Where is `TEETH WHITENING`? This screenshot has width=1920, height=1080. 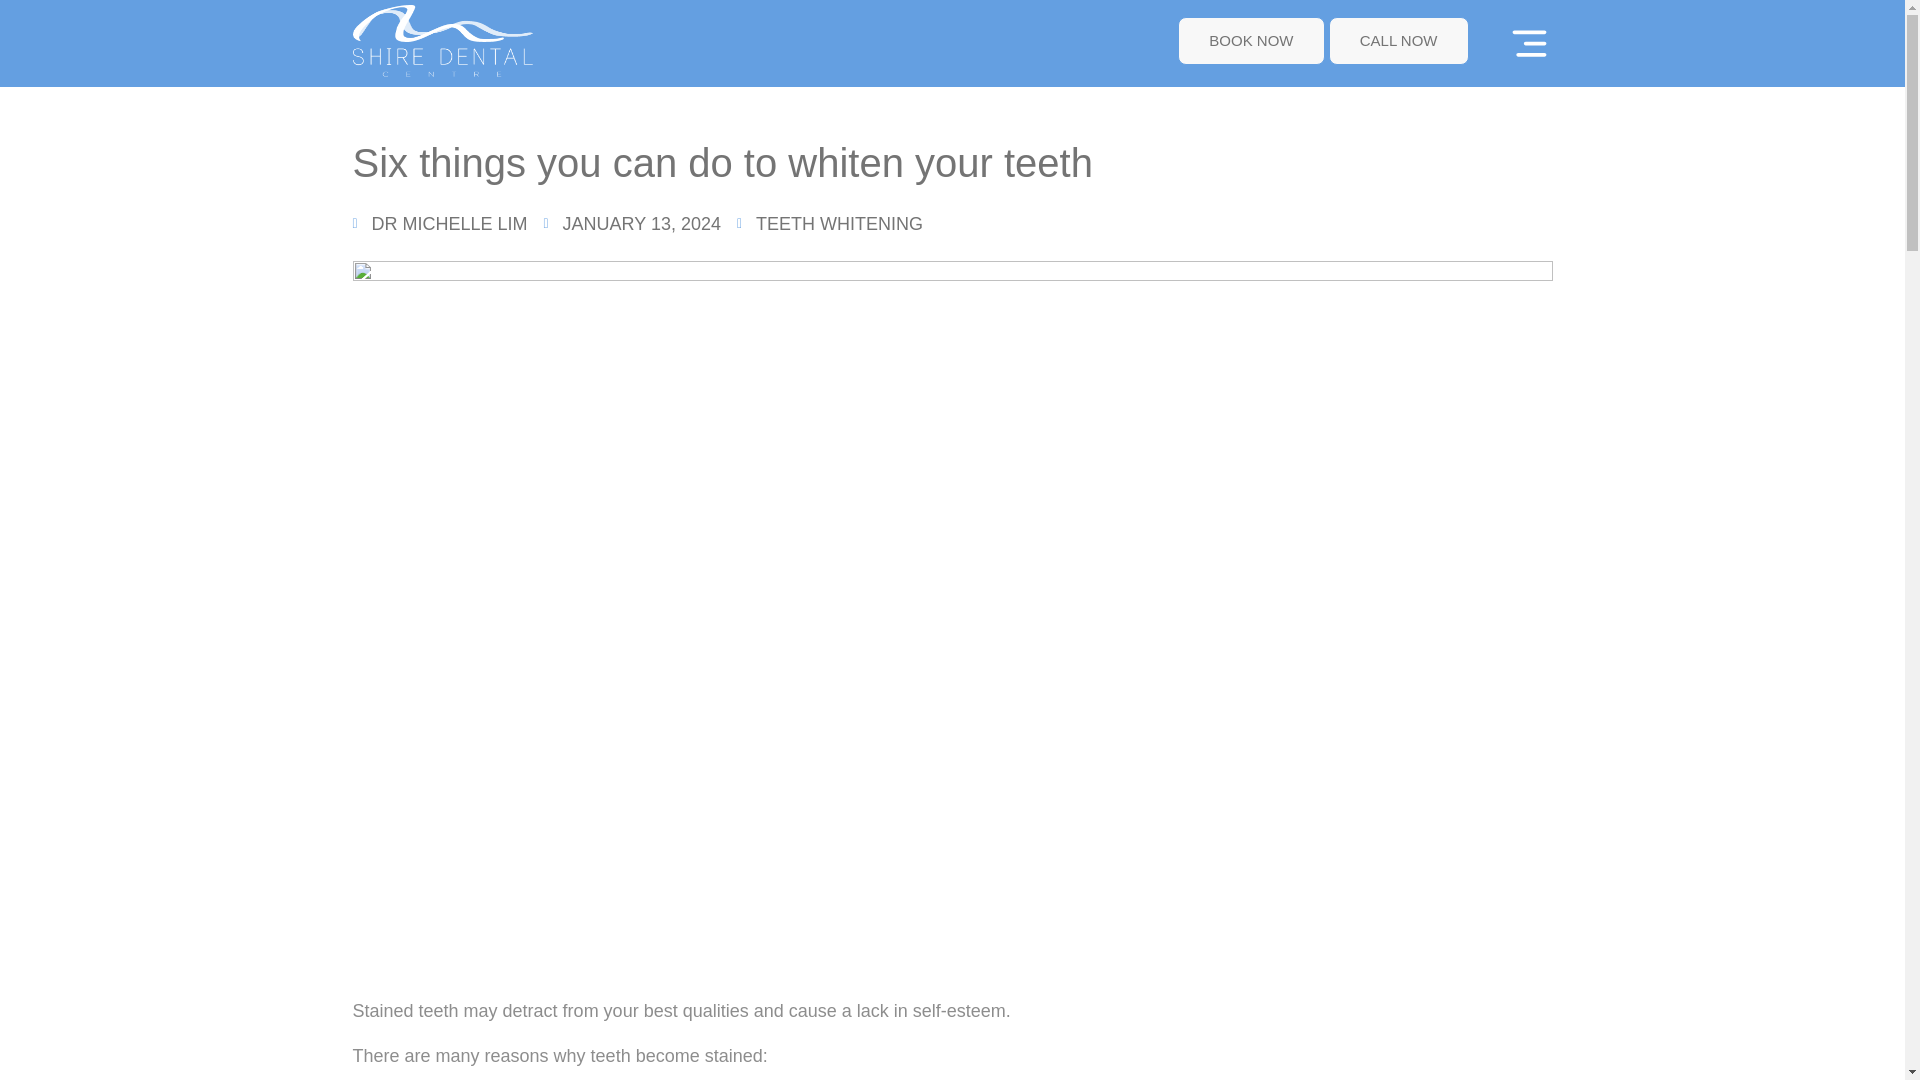 TEETH WHITENING is located at coordinates (840, 224).